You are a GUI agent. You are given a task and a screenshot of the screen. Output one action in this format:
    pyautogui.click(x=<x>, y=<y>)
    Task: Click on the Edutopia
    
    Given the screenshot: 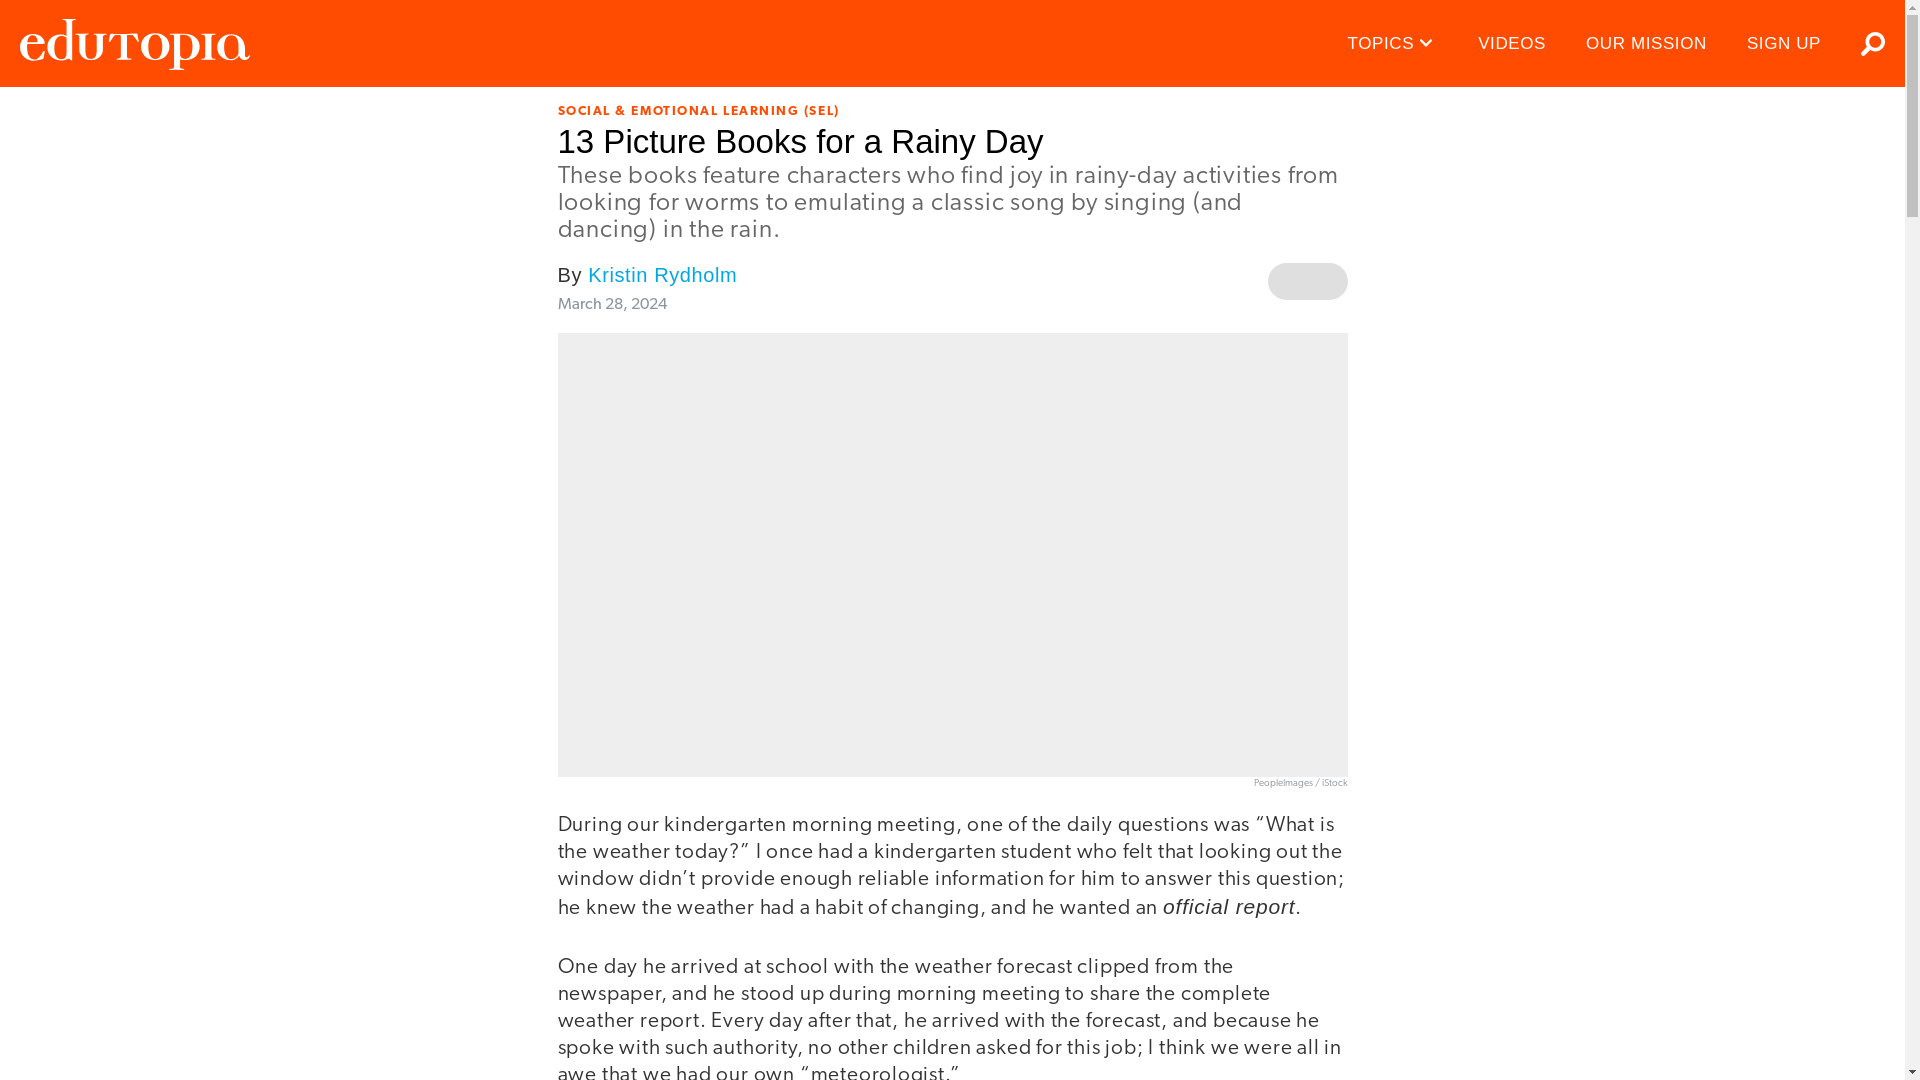 What is the action you would take?
    pyautogui.click(x=134, y=44)
    